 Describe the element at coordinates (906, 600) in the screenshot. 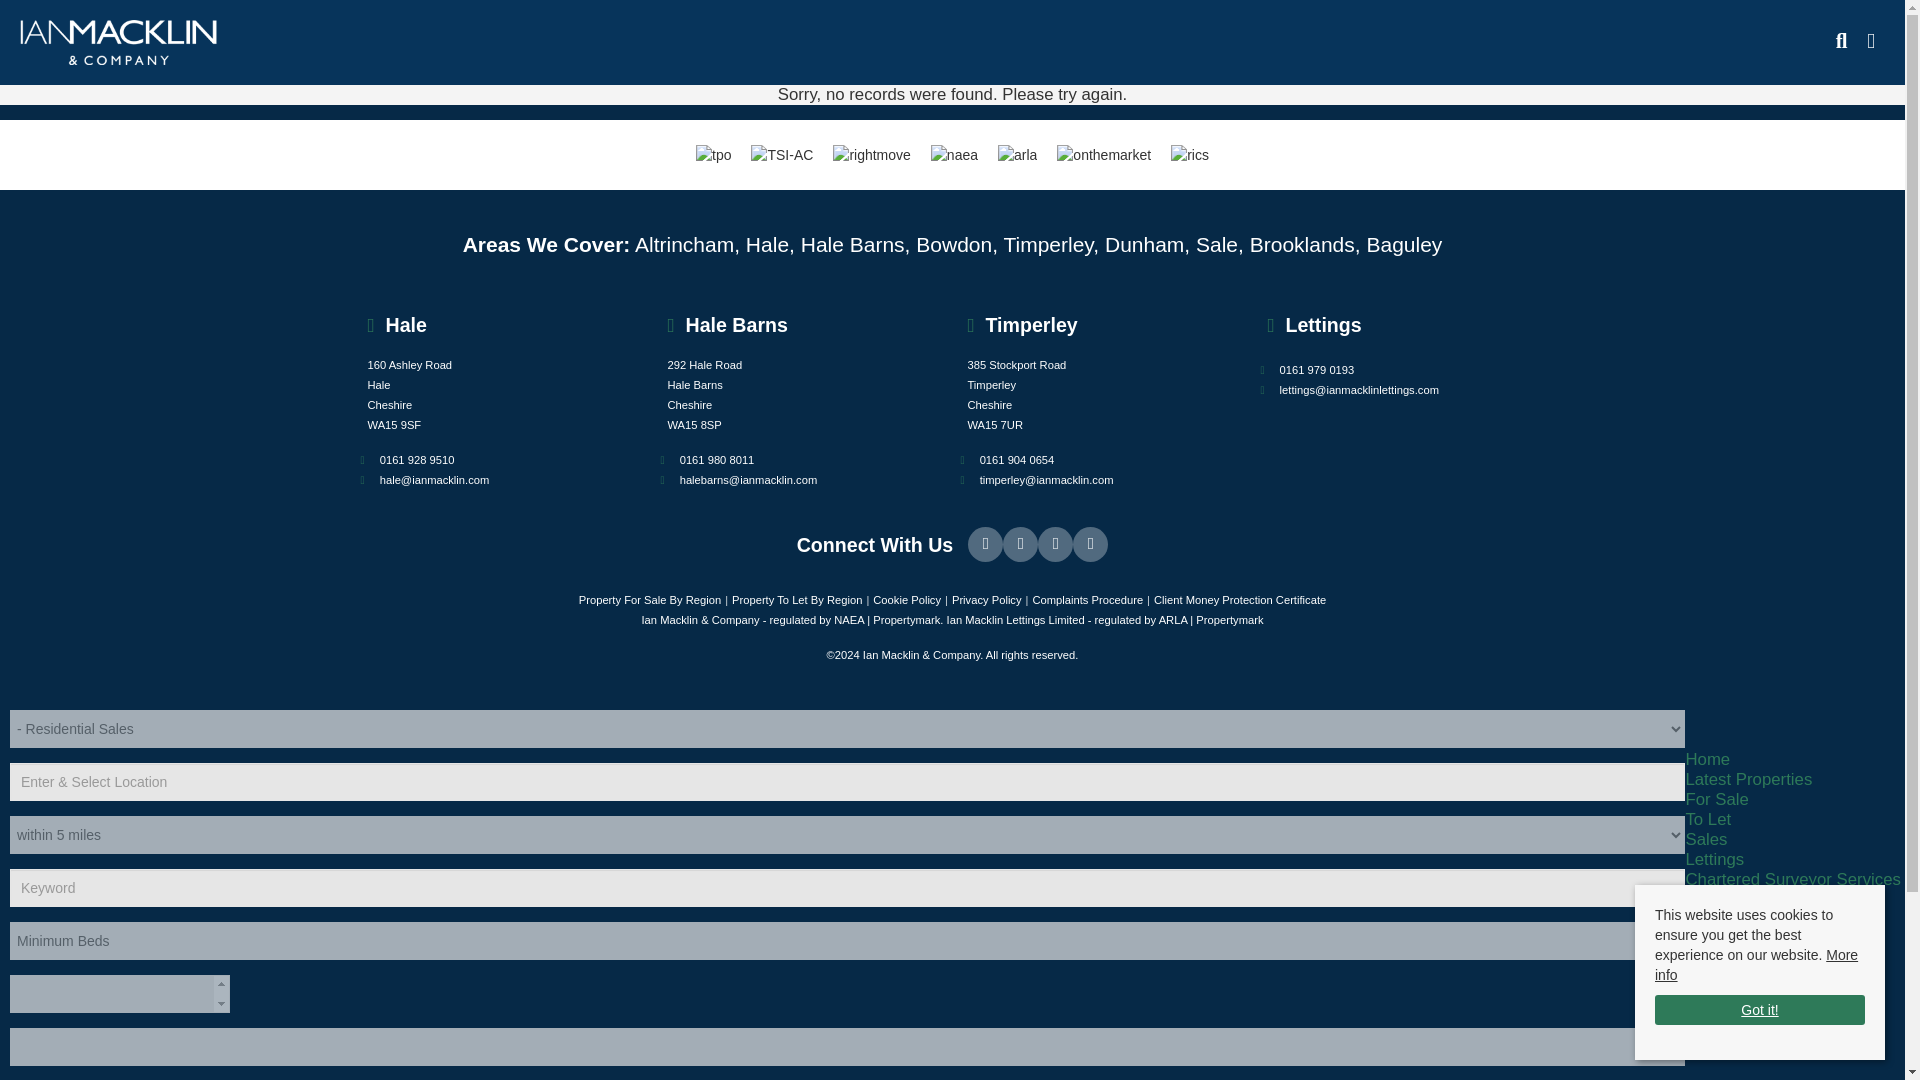

I see `Cookie Policy` at that location.